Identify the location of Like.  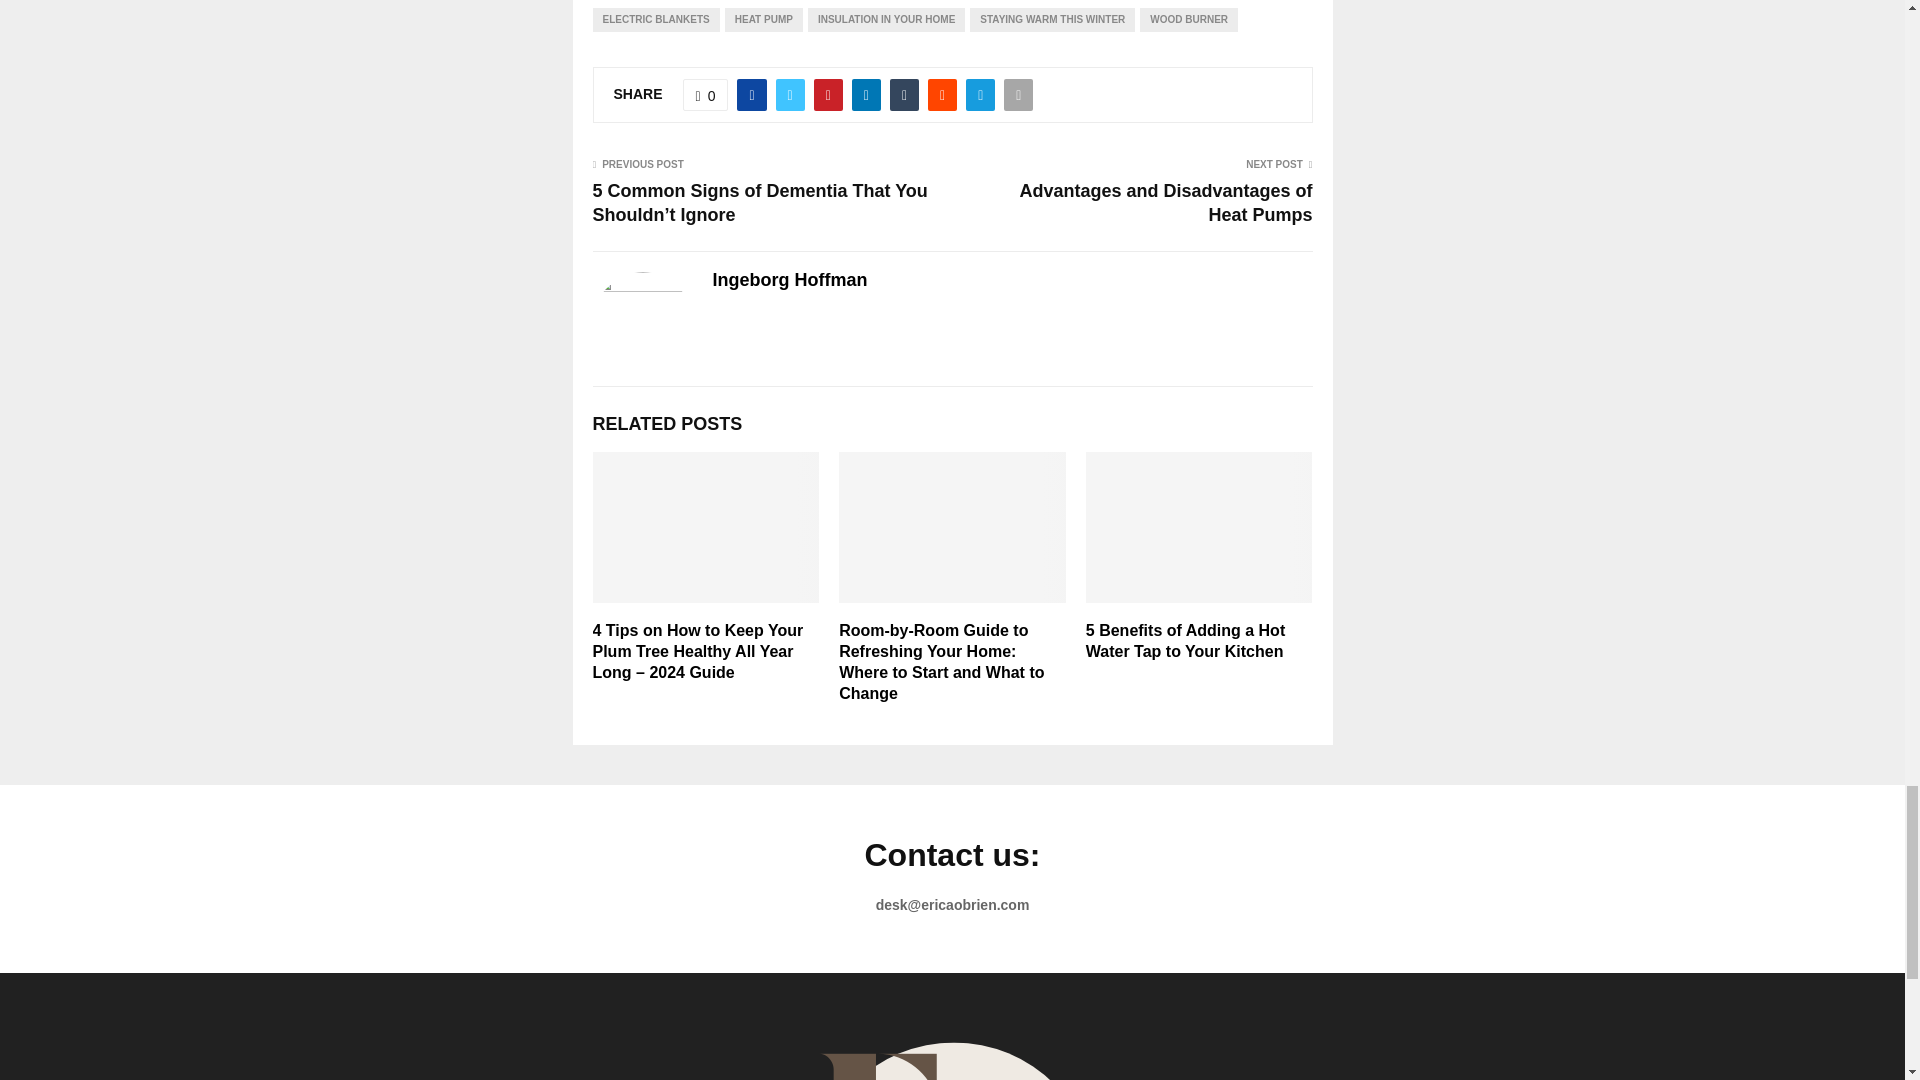
(706, 94).